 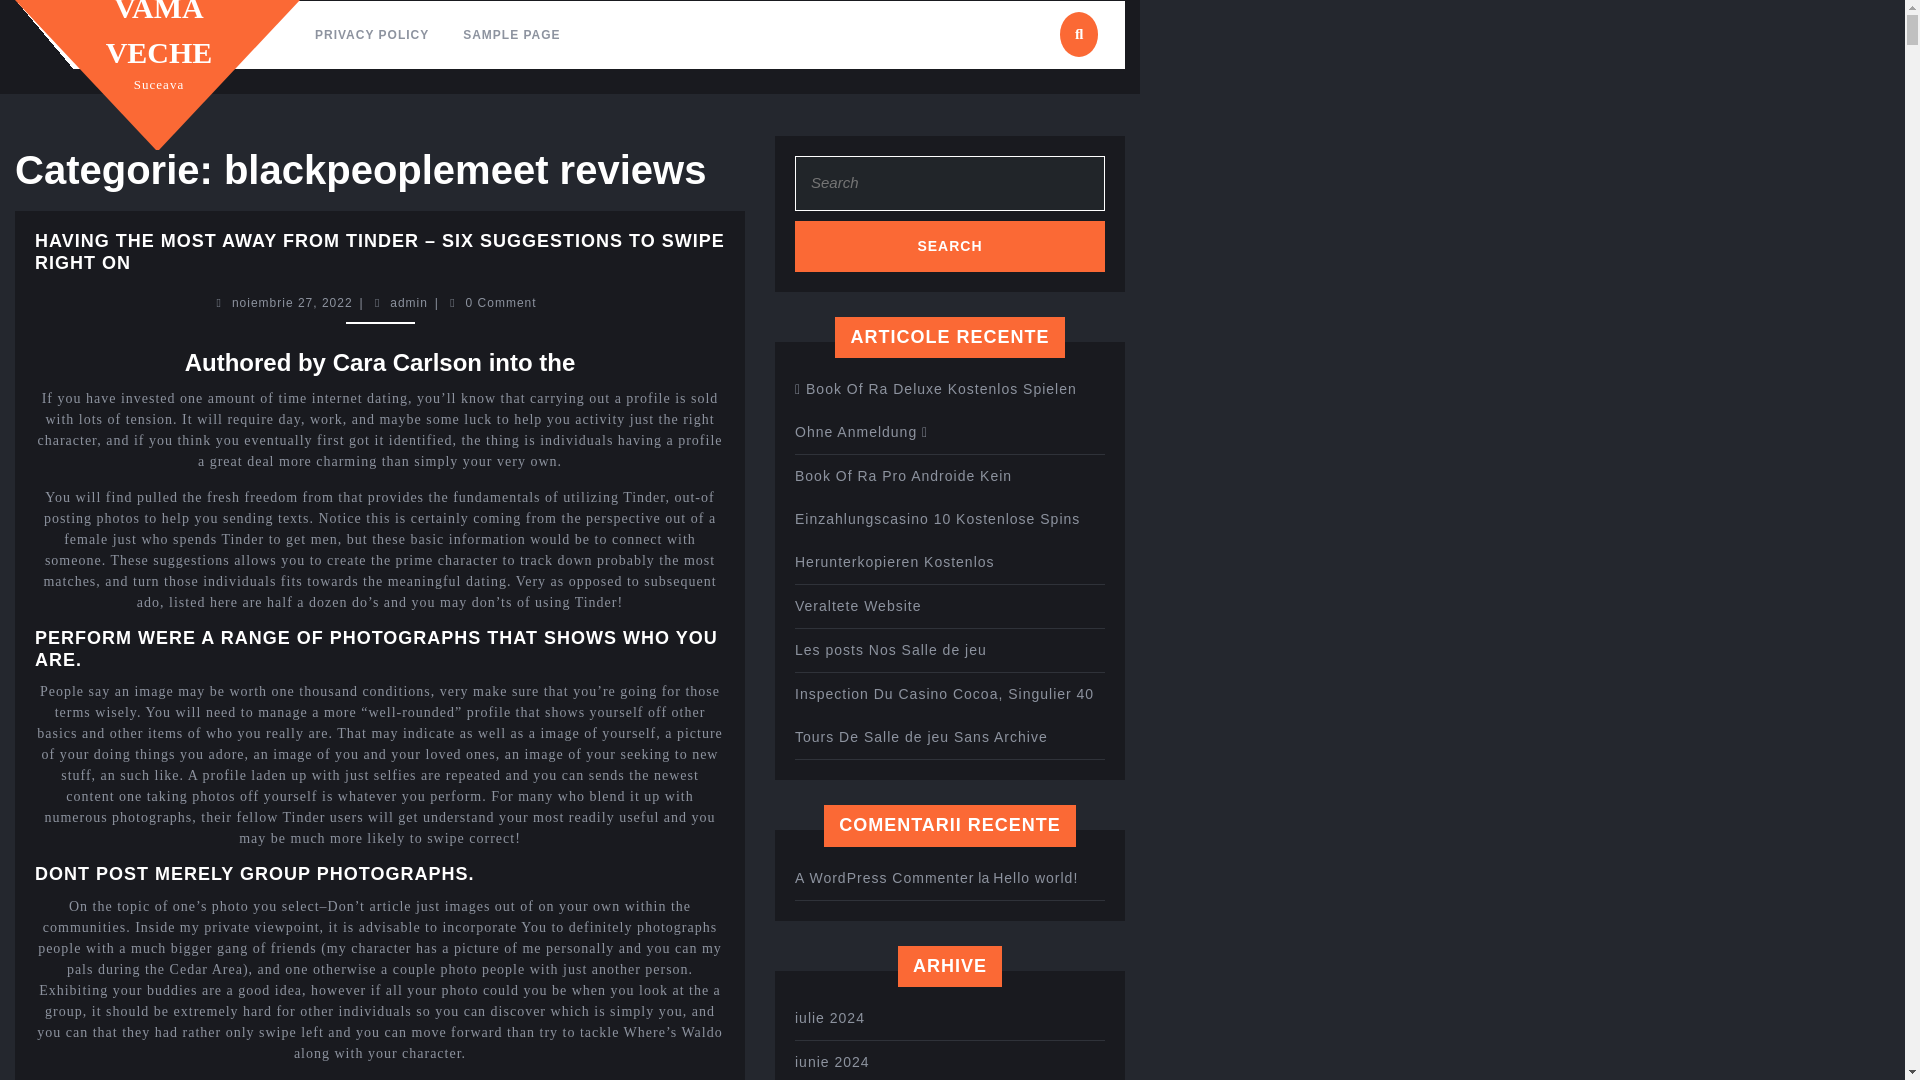 What do you see at coordinates (830, 1018) in the screenshot?
I see `iunie 2024` at bounding box center [830, 1018].